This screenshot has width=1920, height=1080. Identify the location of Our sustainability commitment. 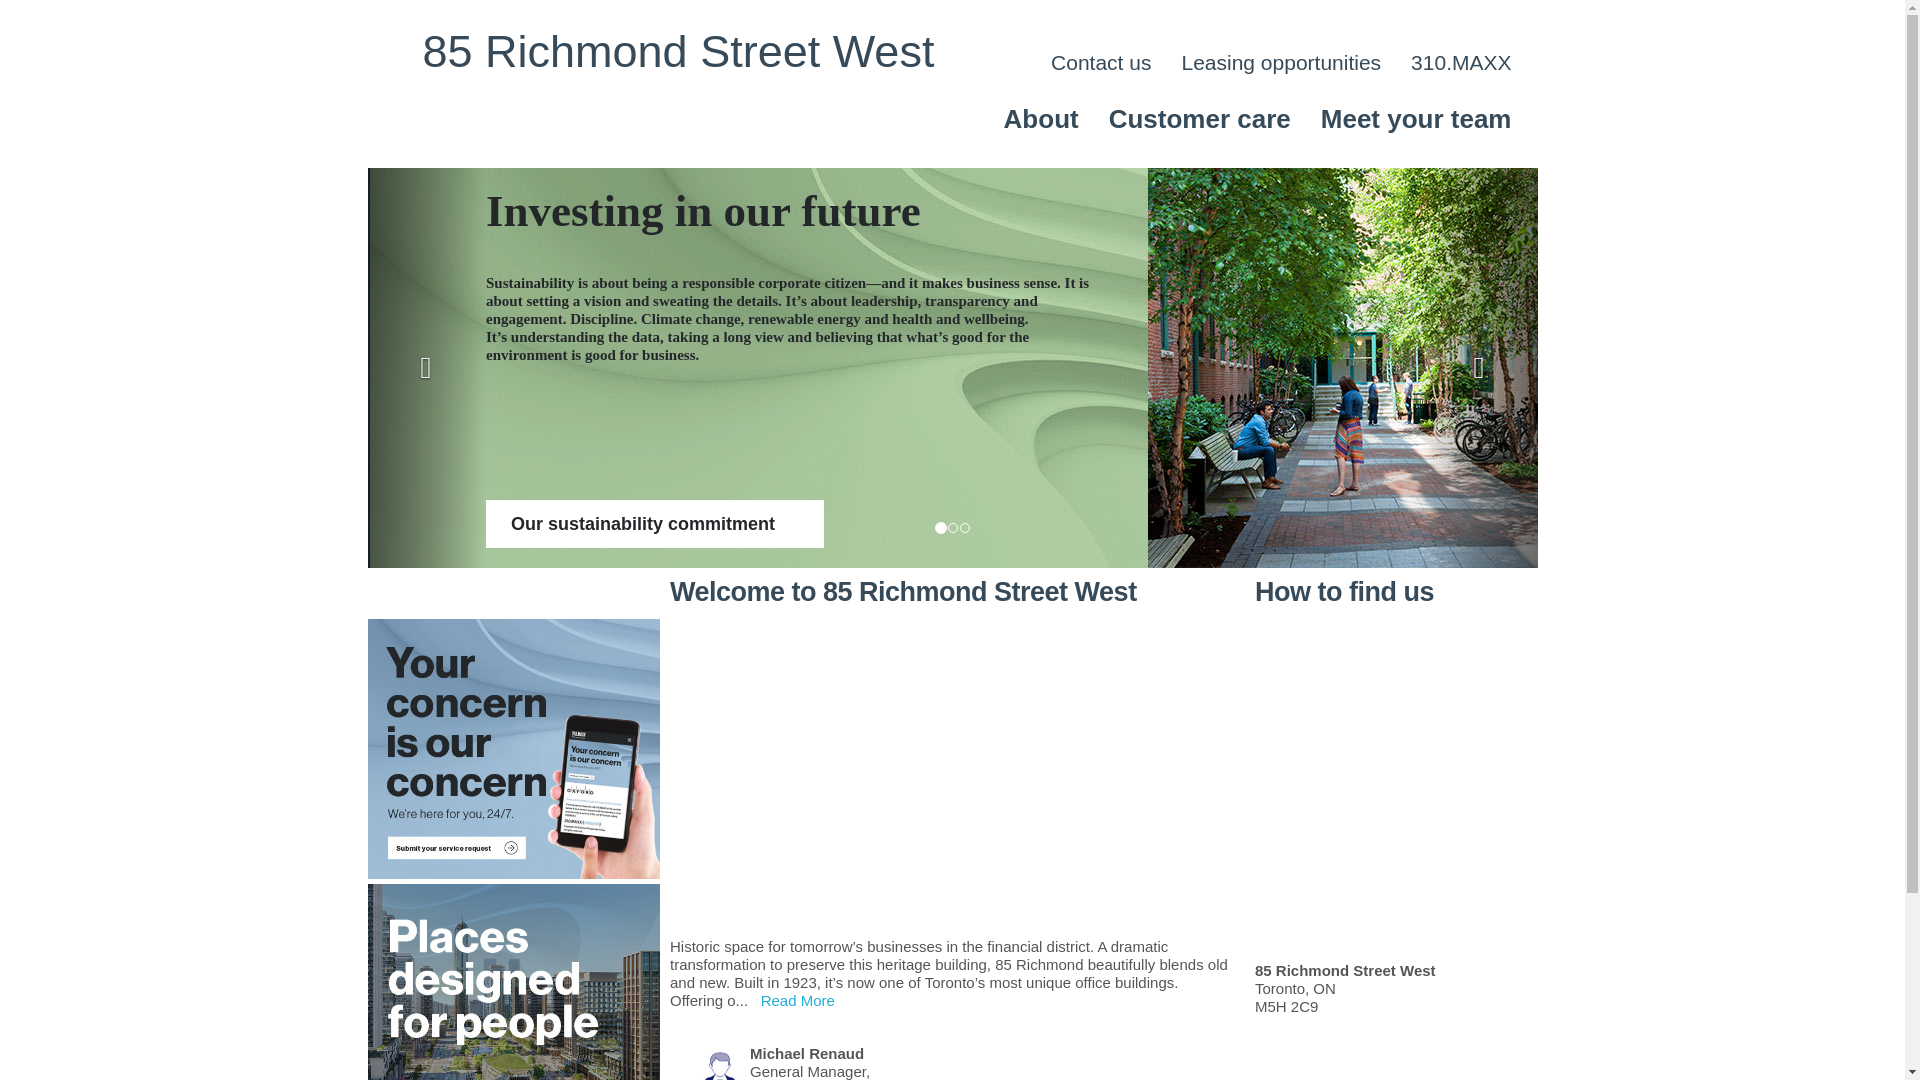
(337, 524).